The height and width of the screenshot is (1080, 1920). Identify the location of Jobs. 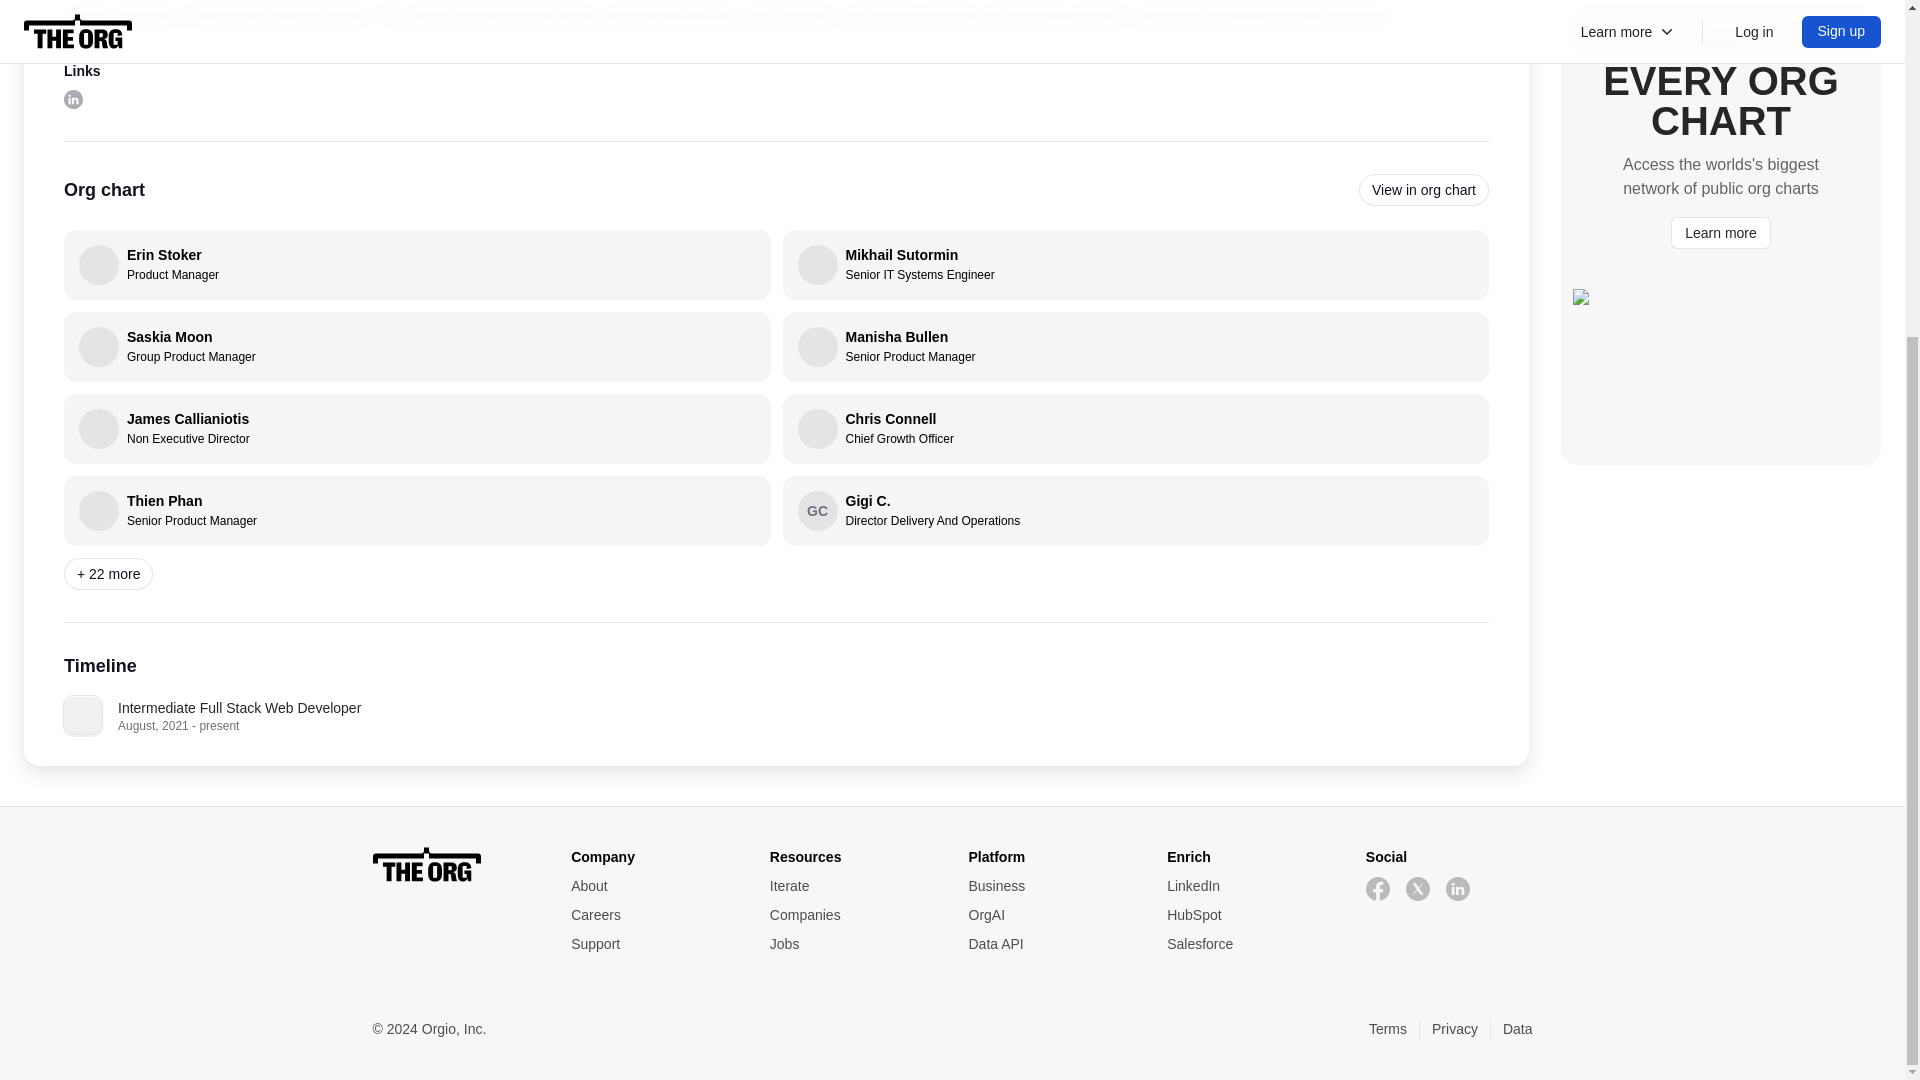
(1050, 886).